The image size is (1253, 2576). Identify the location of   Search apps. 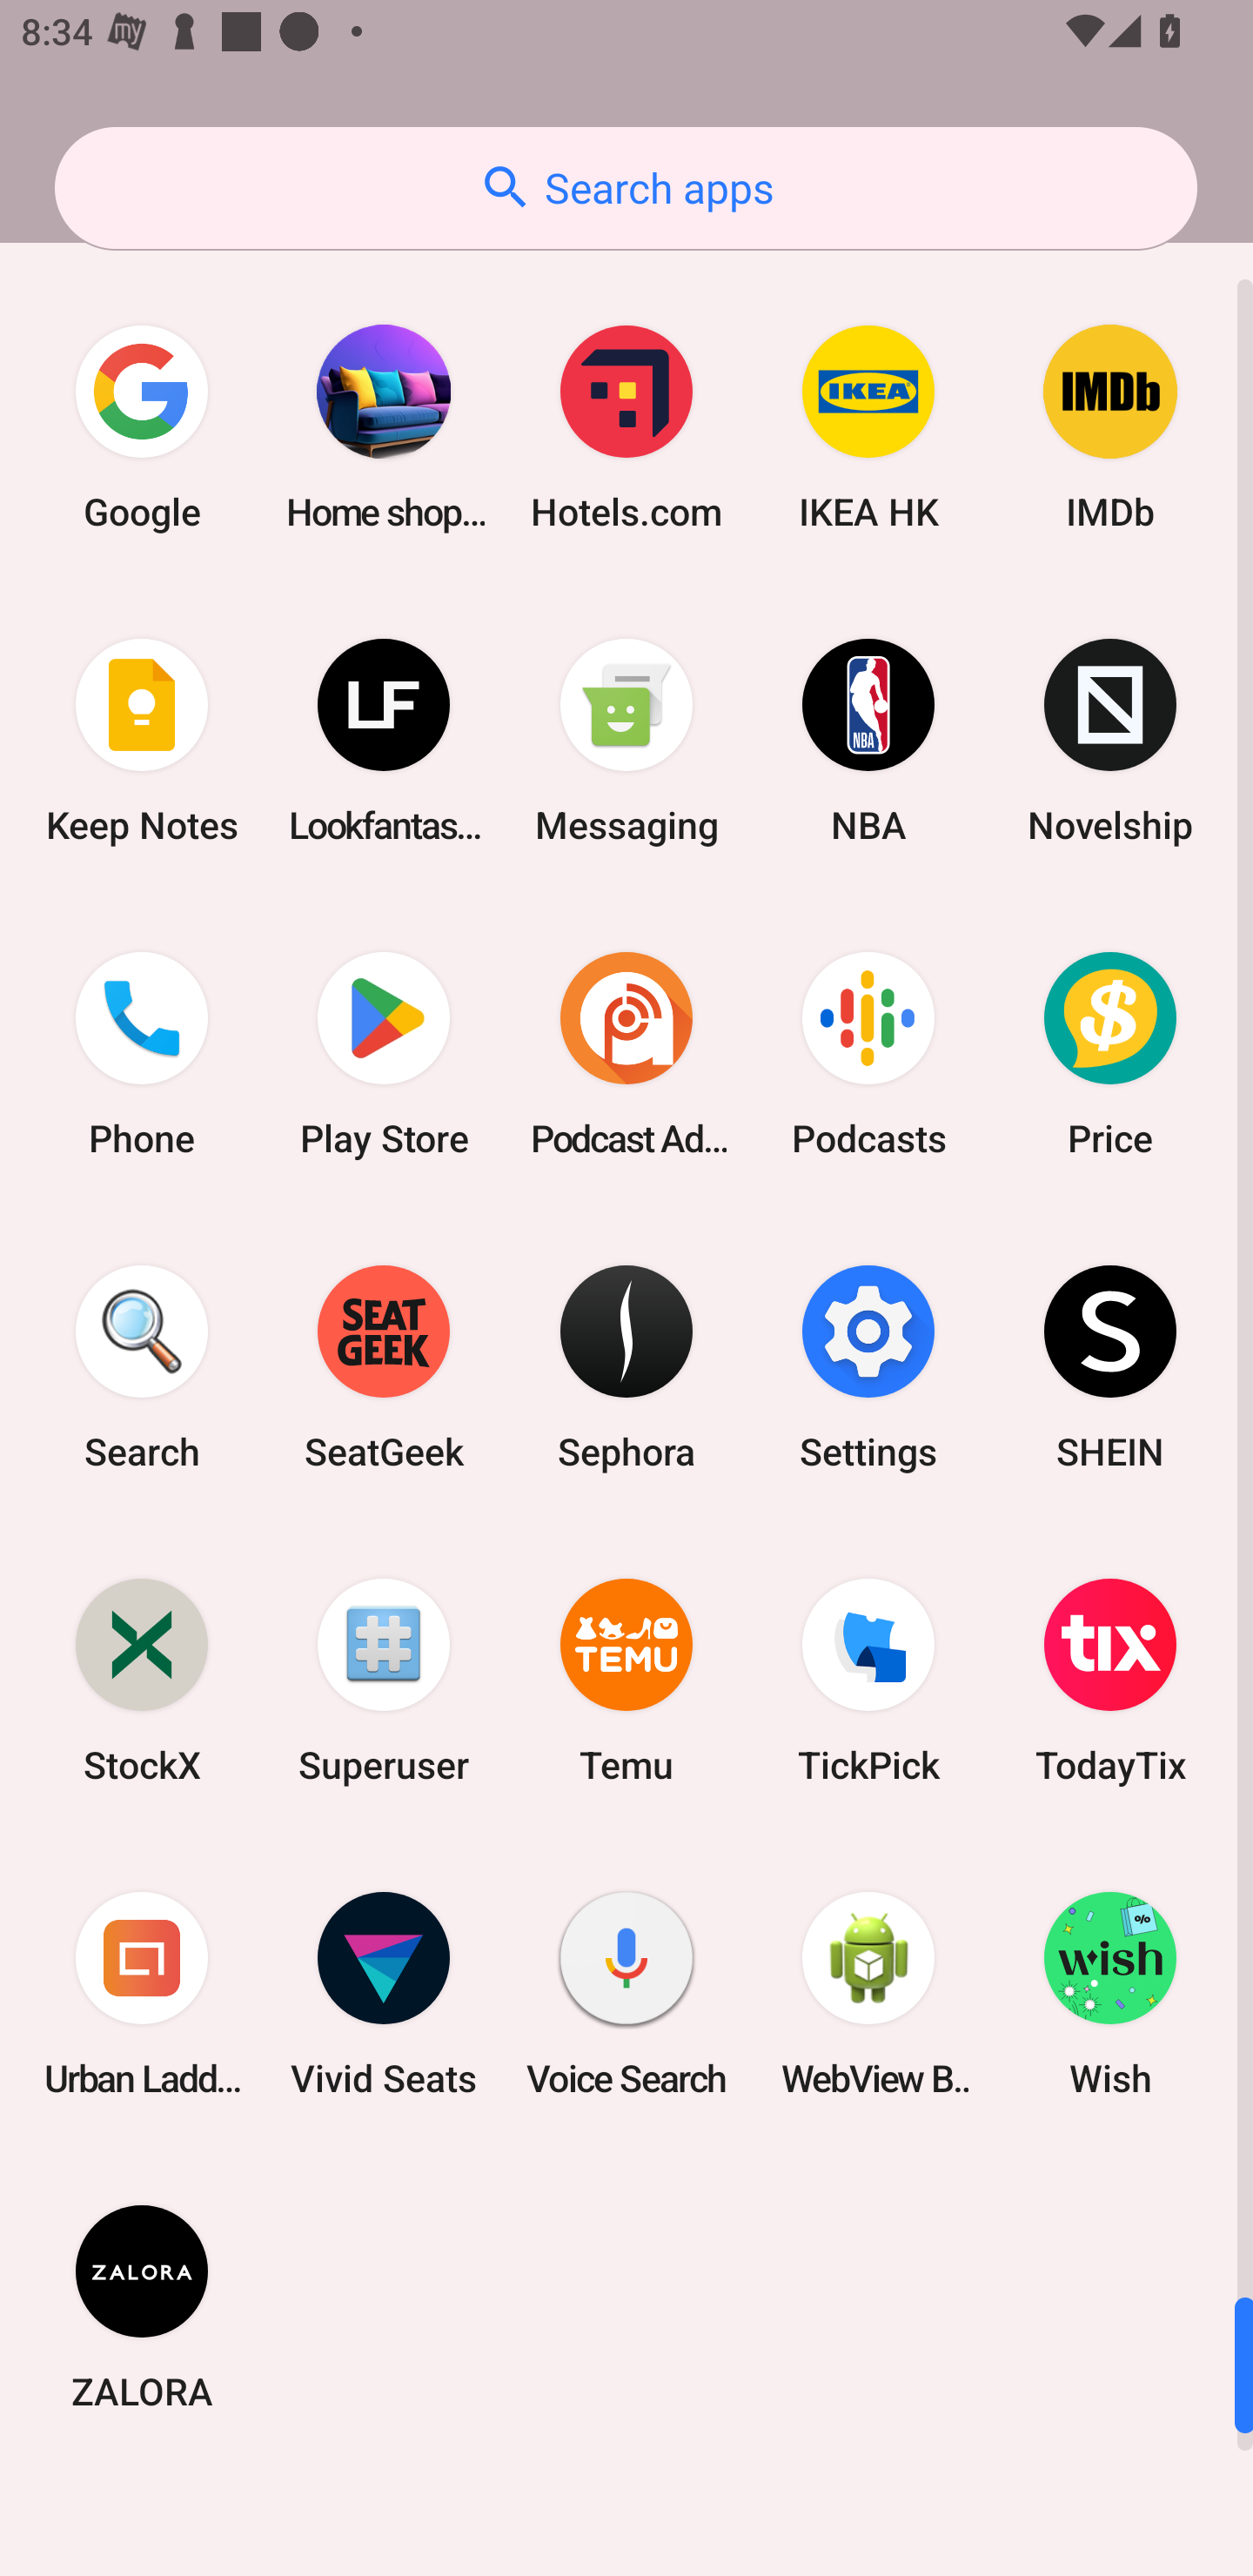
(626, 188).